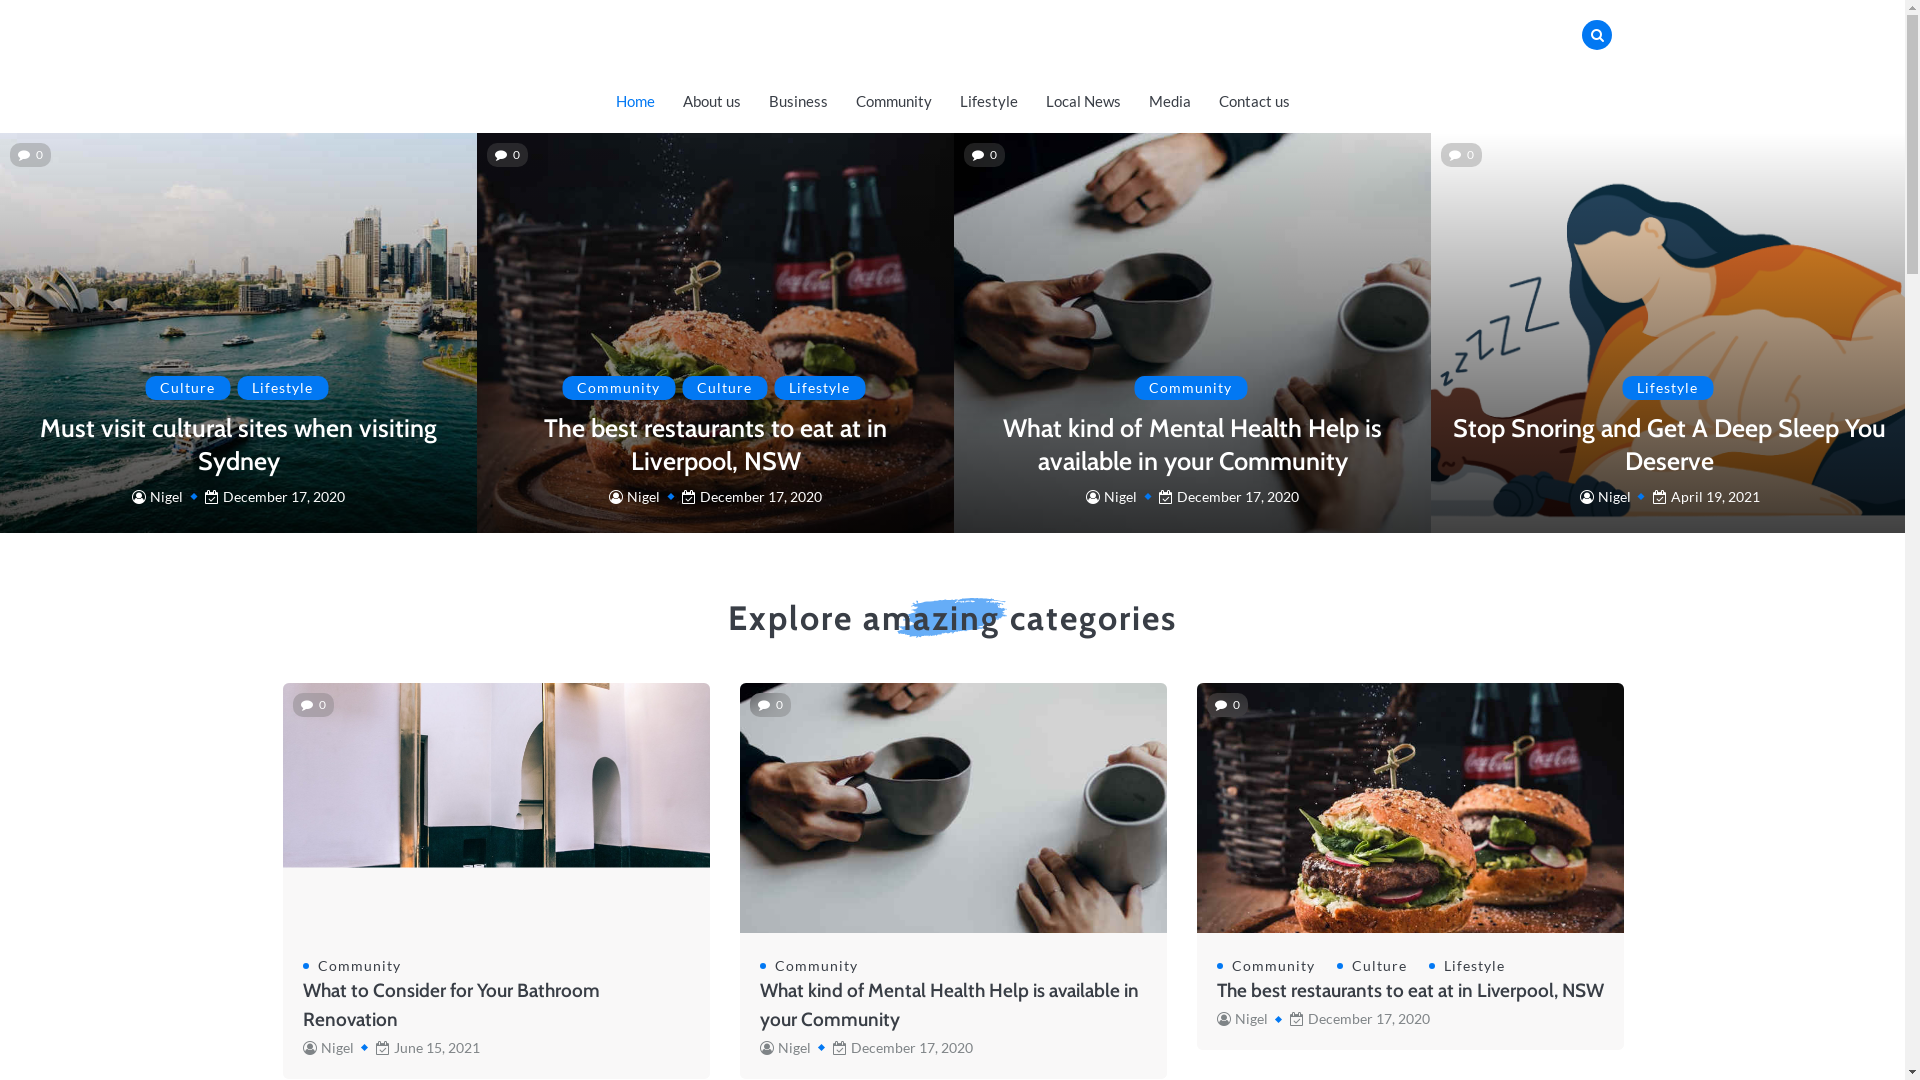  Describe the element at coordinates (618, 388) in the screenshot. I see `Community` at that location.